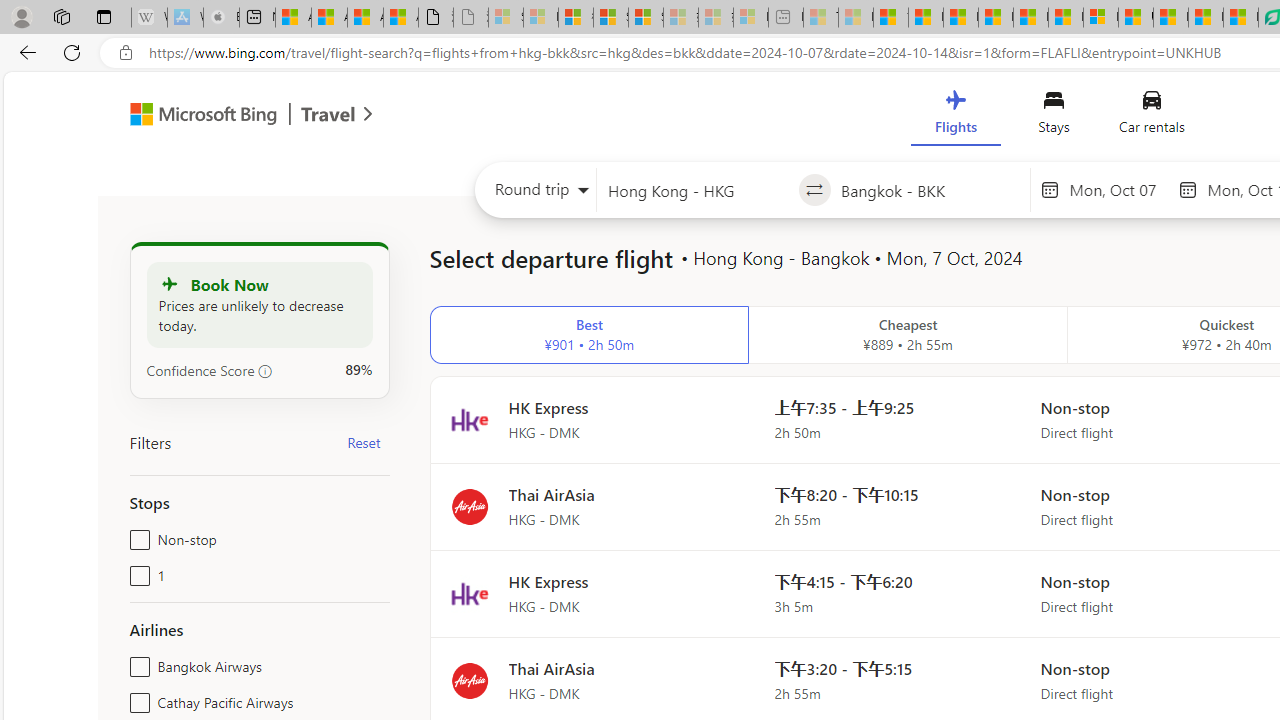 This screenshot has height=720, width=1280. Describe the element at coordinates (1136, 18) in the screenshot. I see `US Heat Deaths Soared To Record High Last Year` at that location.